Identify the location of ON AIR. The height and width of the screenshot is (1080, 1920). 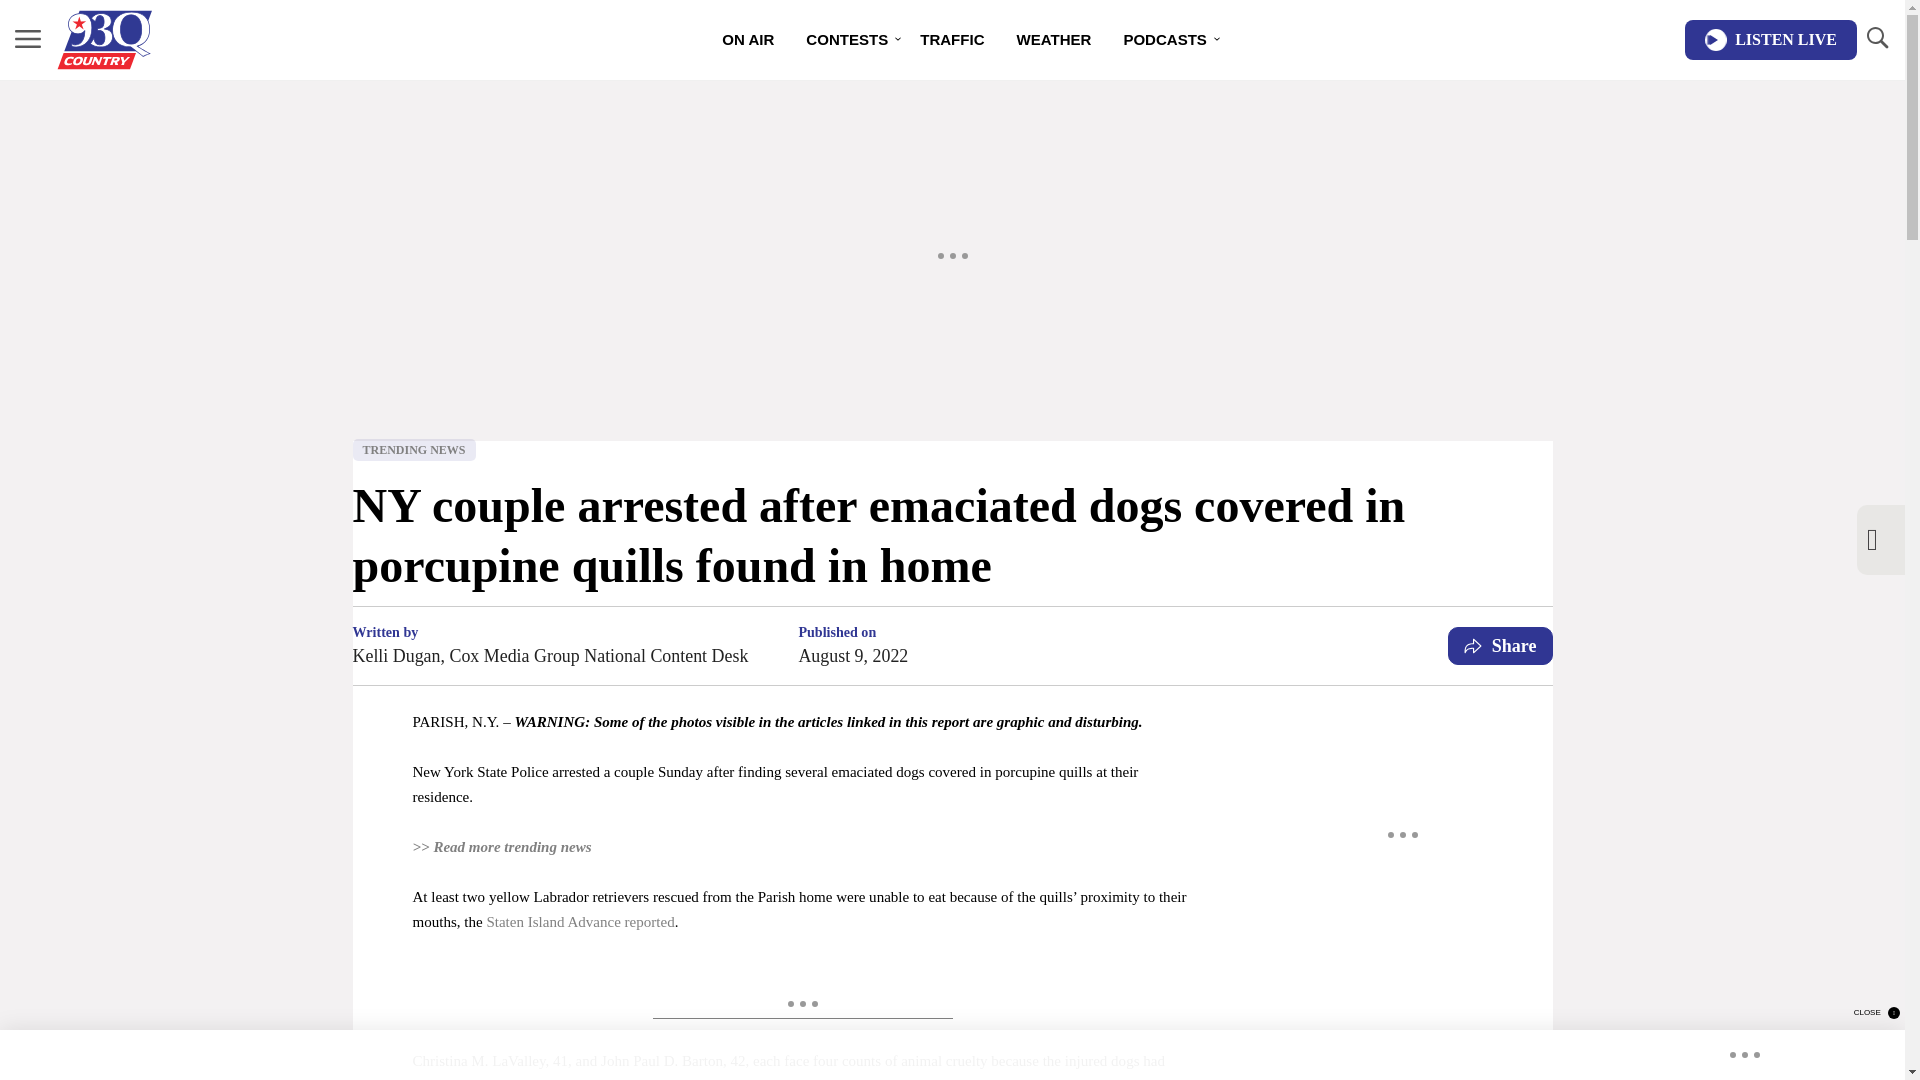
(748, 40).